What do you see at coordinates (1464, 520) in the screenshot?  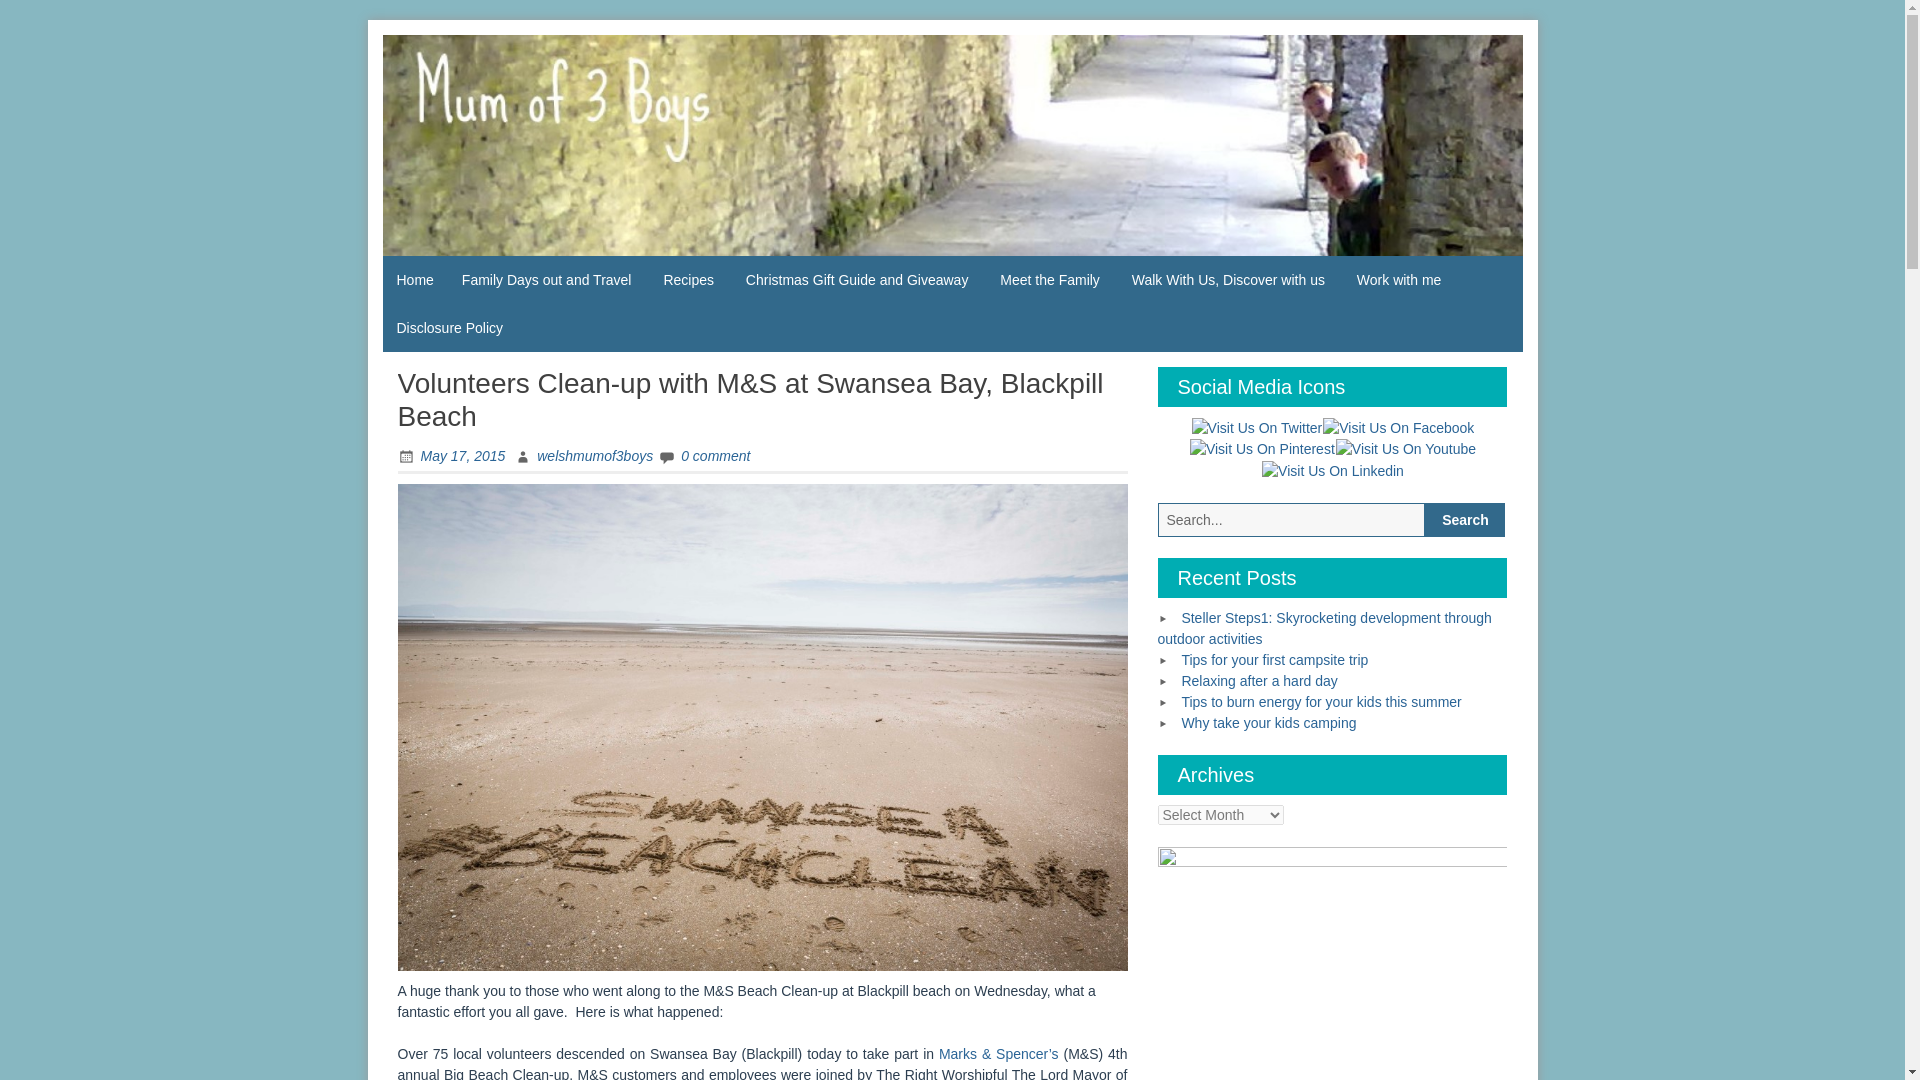 I see `Search` at bounding box center [1464, 520].